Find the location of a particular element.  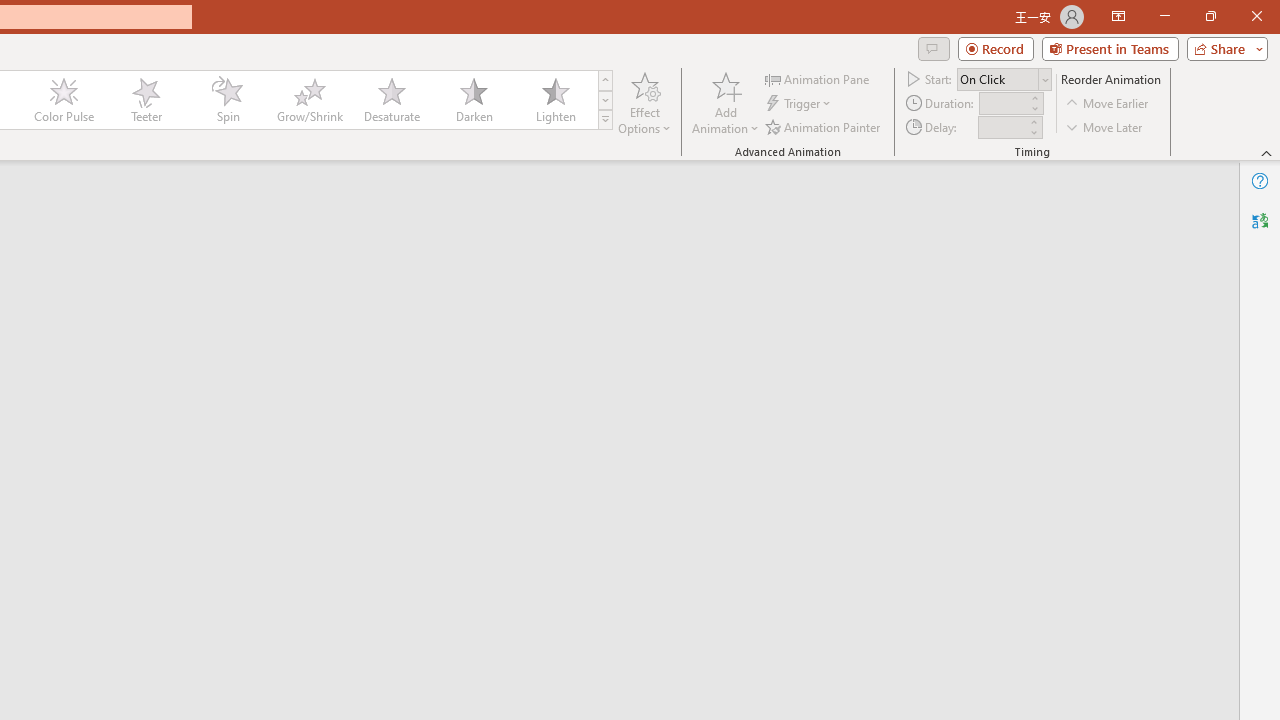

Animation Duration is located at coordinates (1003, 104).